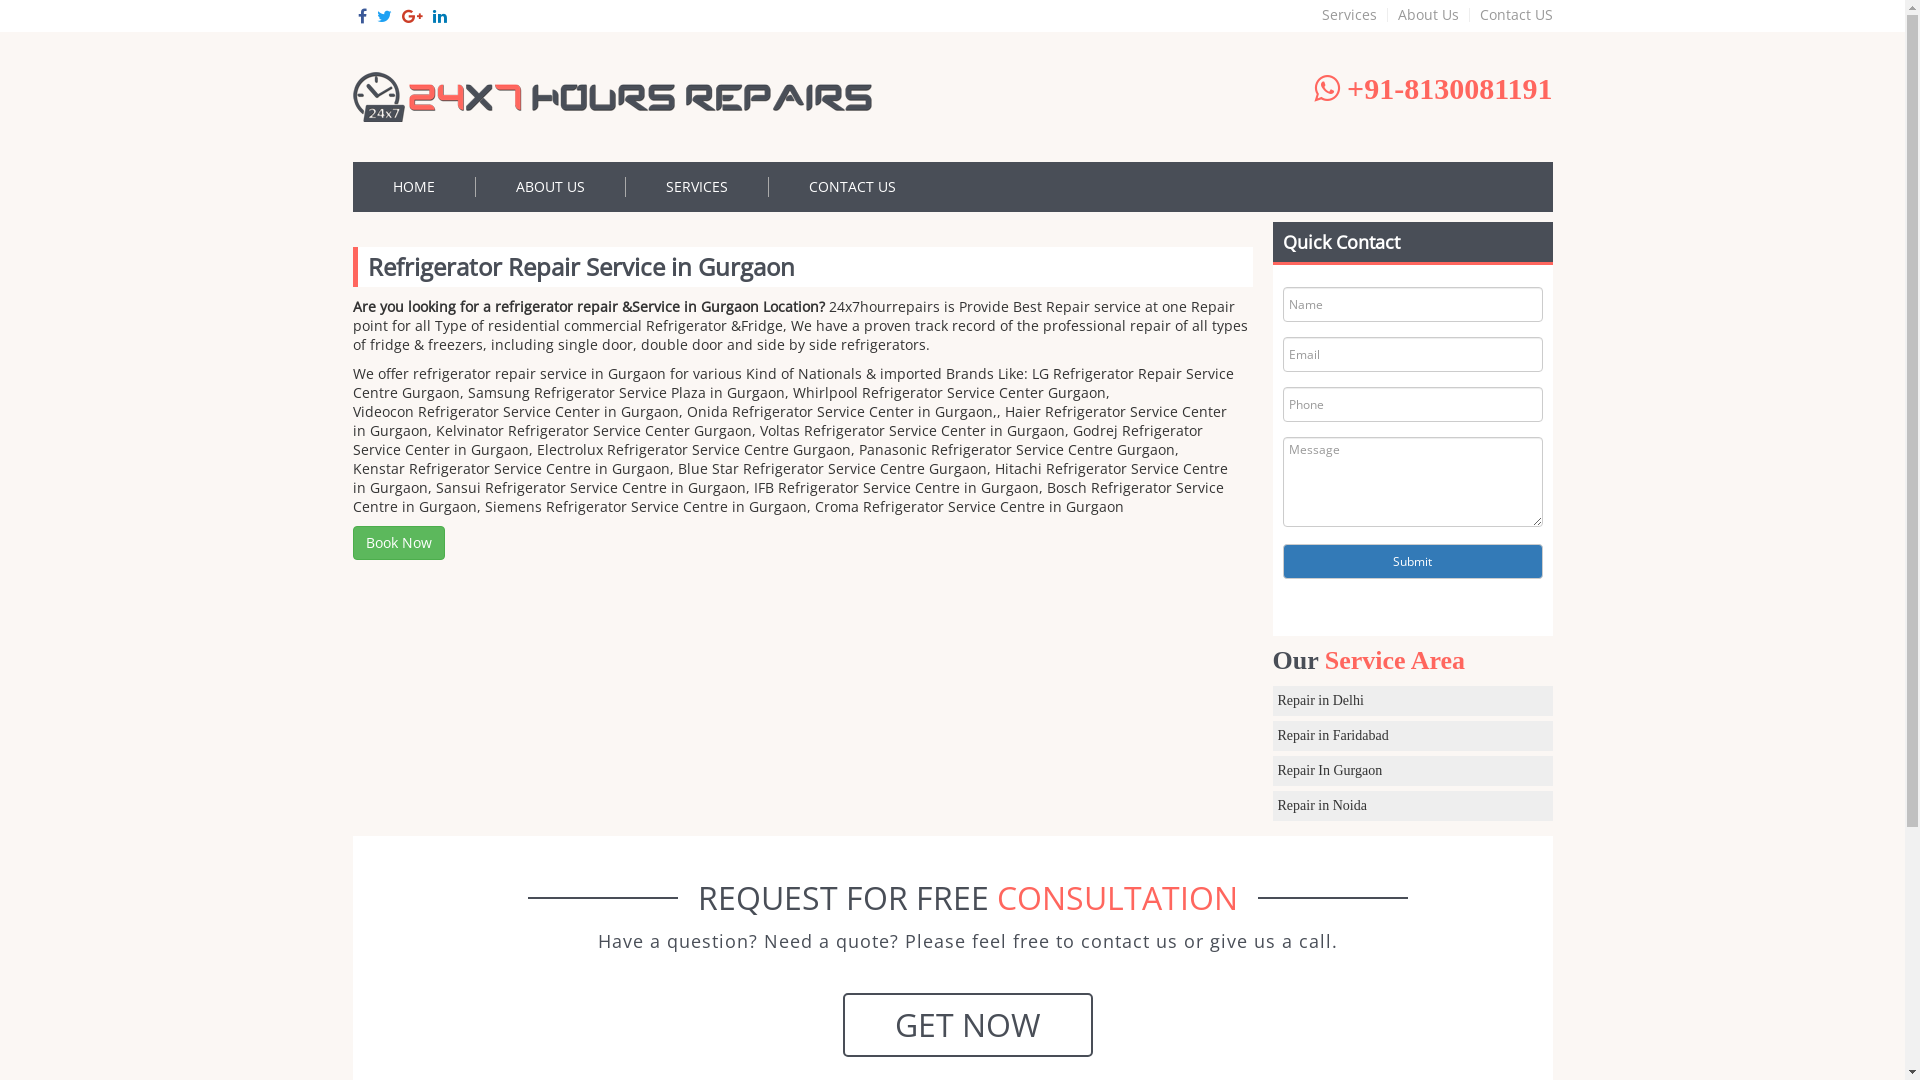 This screenshot has height=1080, width=1920. I want to click on Repair In Gurgaon, so click(1412, 771).